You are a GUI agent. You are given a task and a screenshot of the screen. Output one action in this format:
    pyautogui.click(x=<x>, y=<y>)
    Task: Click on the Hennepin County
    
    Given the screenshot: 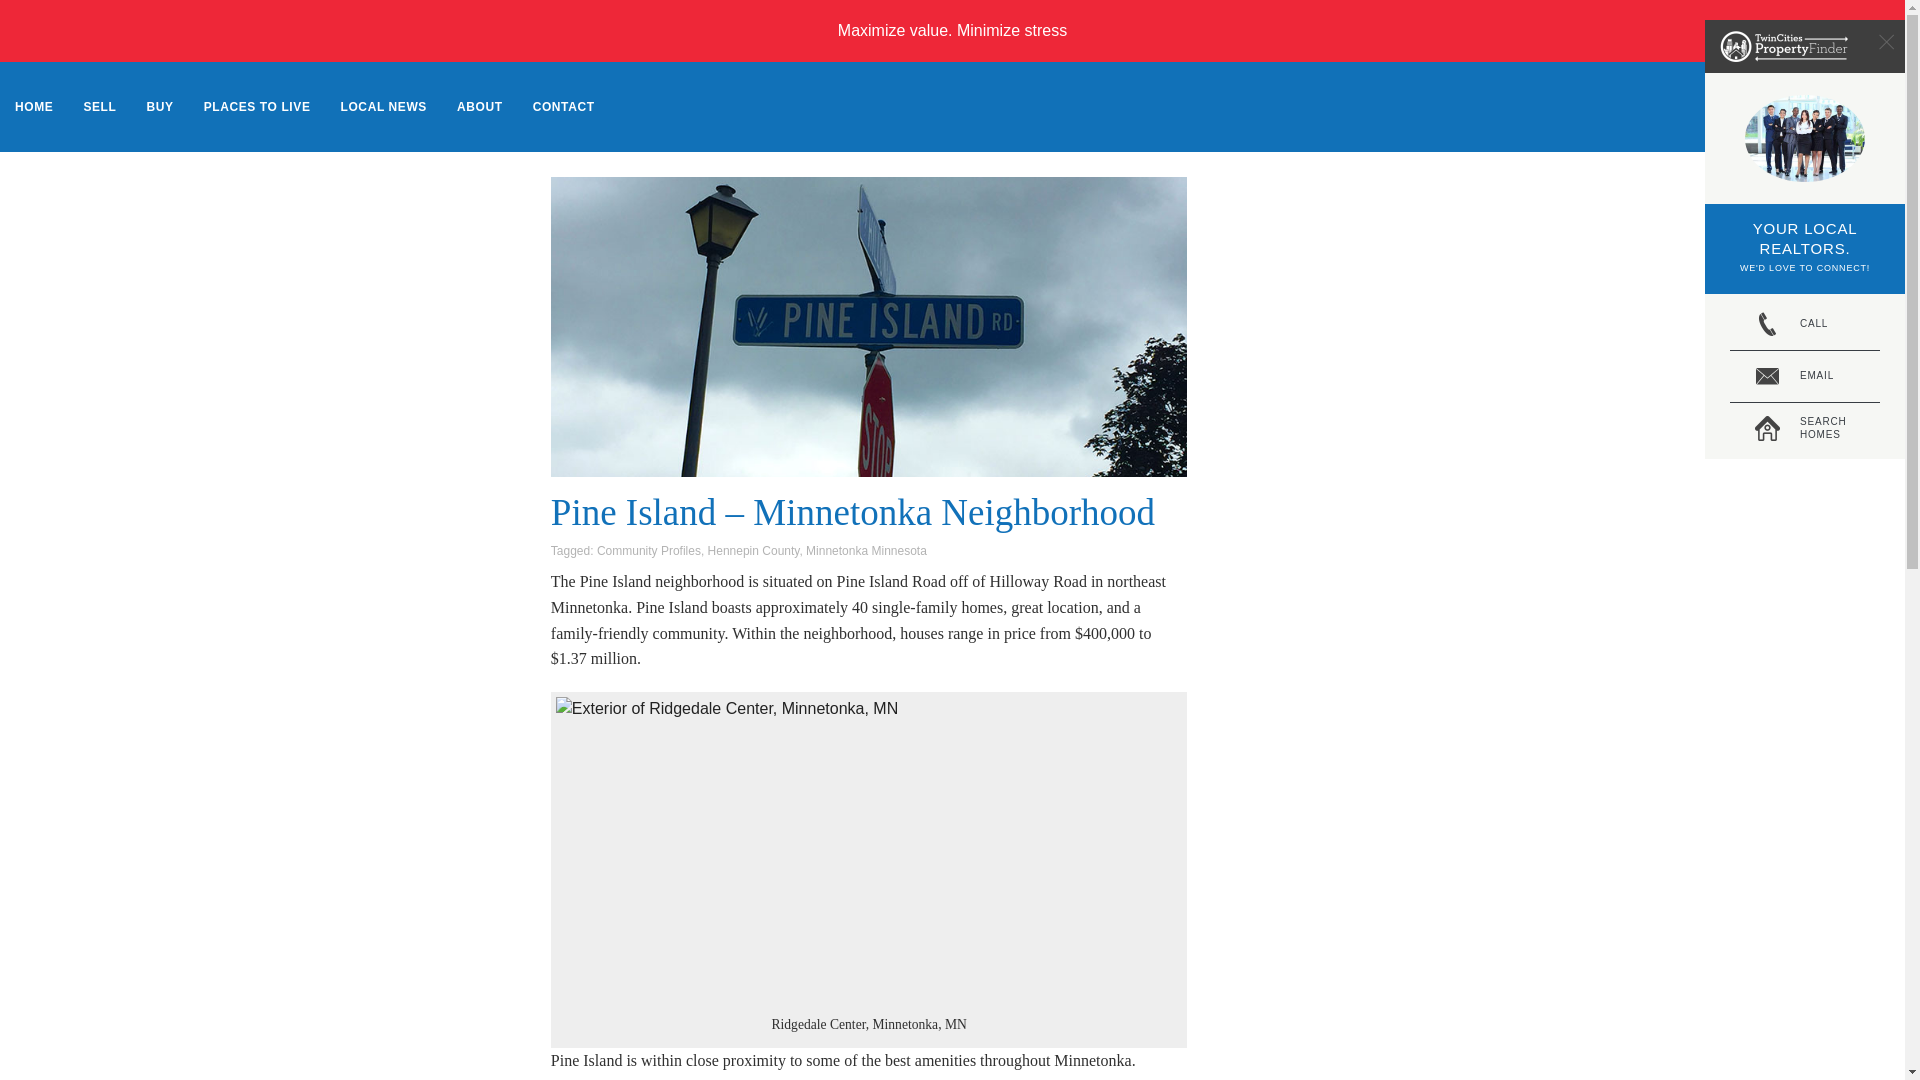 What is the action you would take?
    pyautogui.click(x=952, y=30)
    